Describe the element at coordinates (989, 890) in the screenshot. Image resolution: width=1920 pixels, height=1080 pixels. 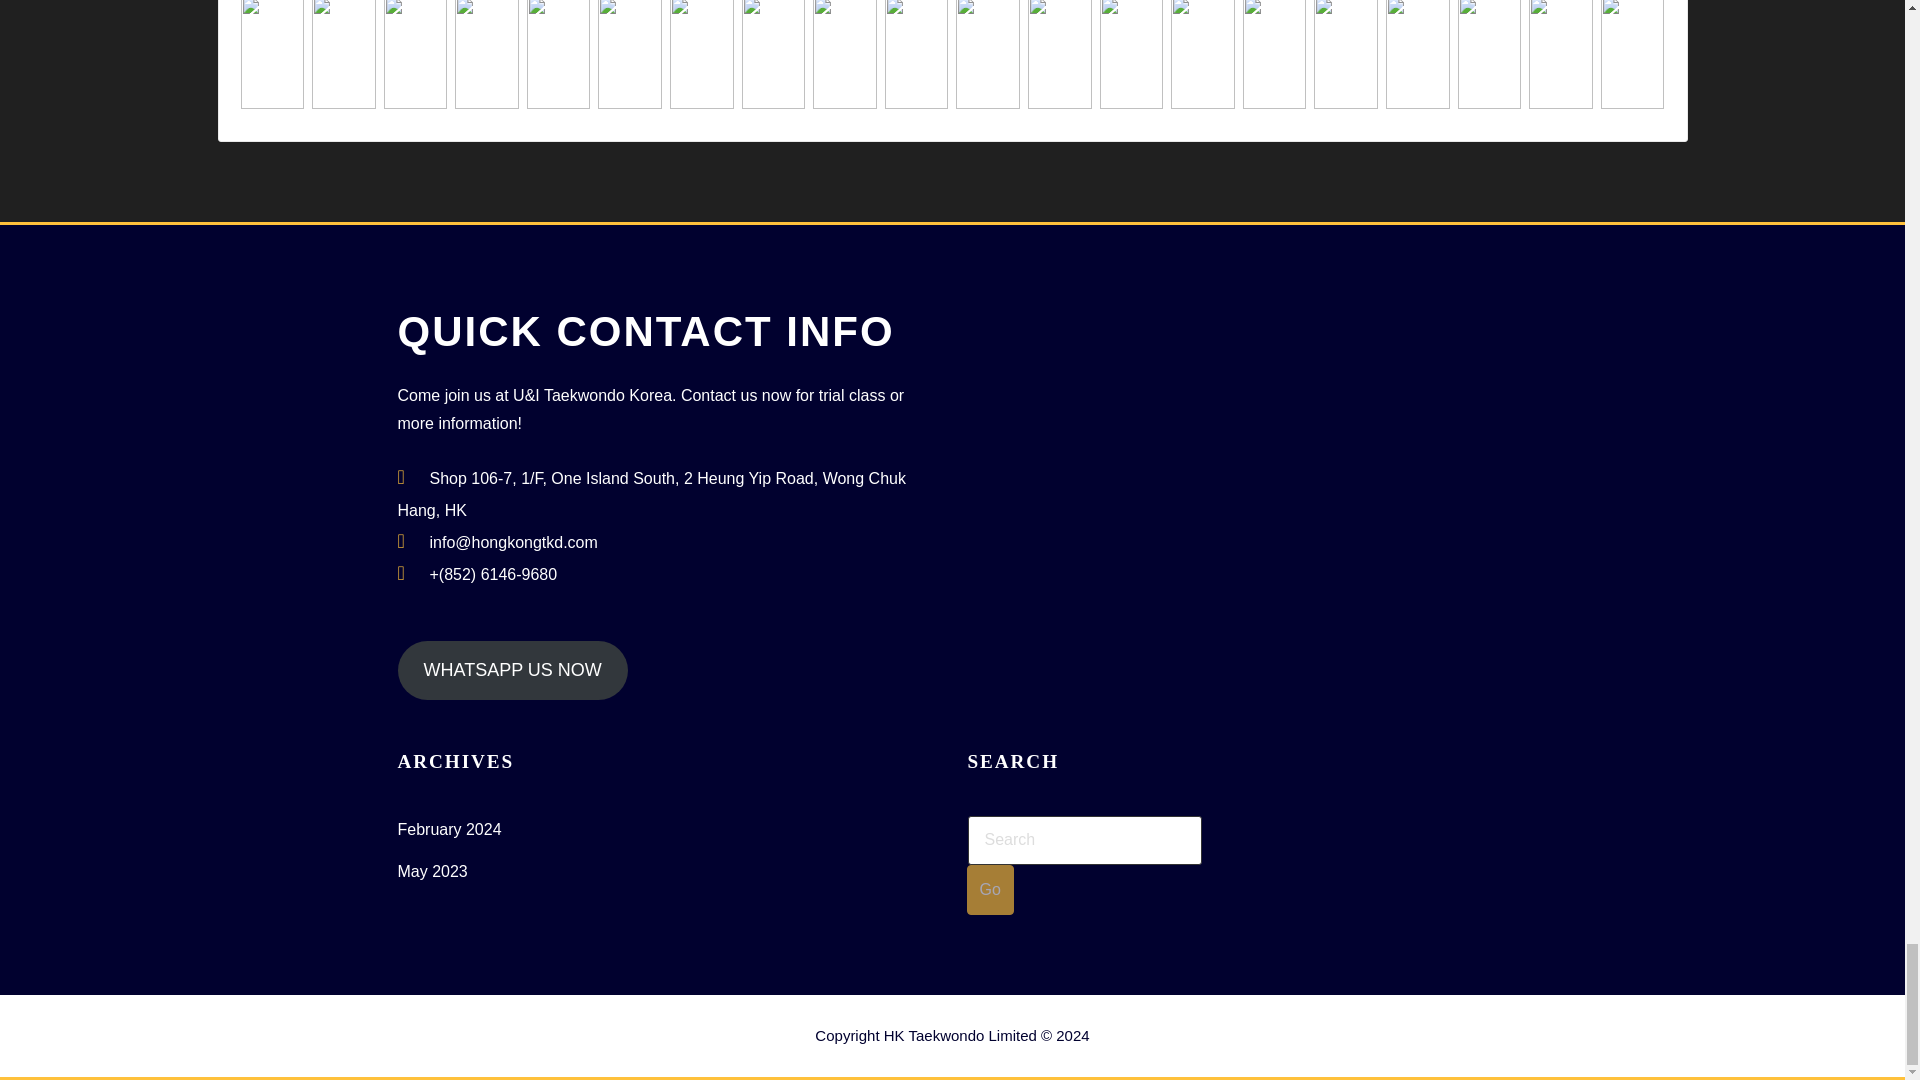
I see `Go` at that location.